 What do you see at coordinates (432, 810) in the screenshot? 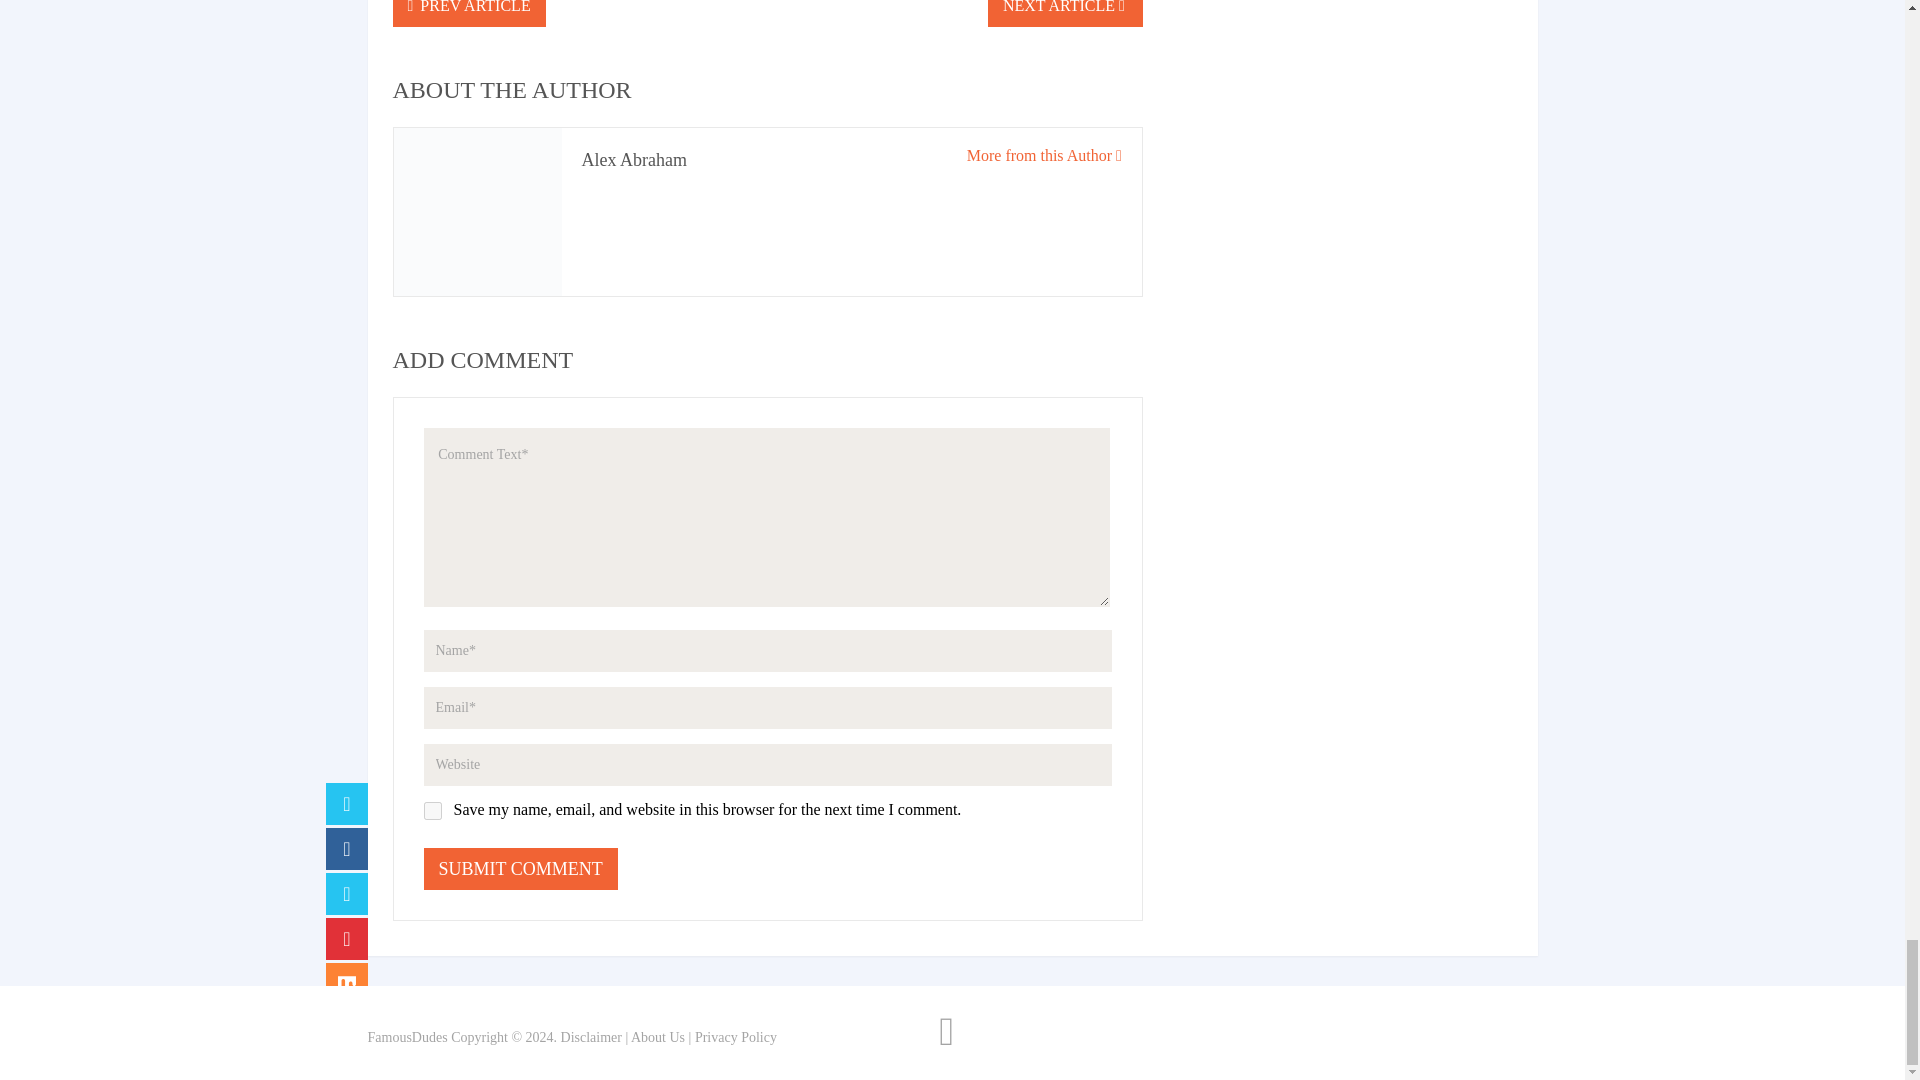
I see `yes` at bounding box center [432, 810].